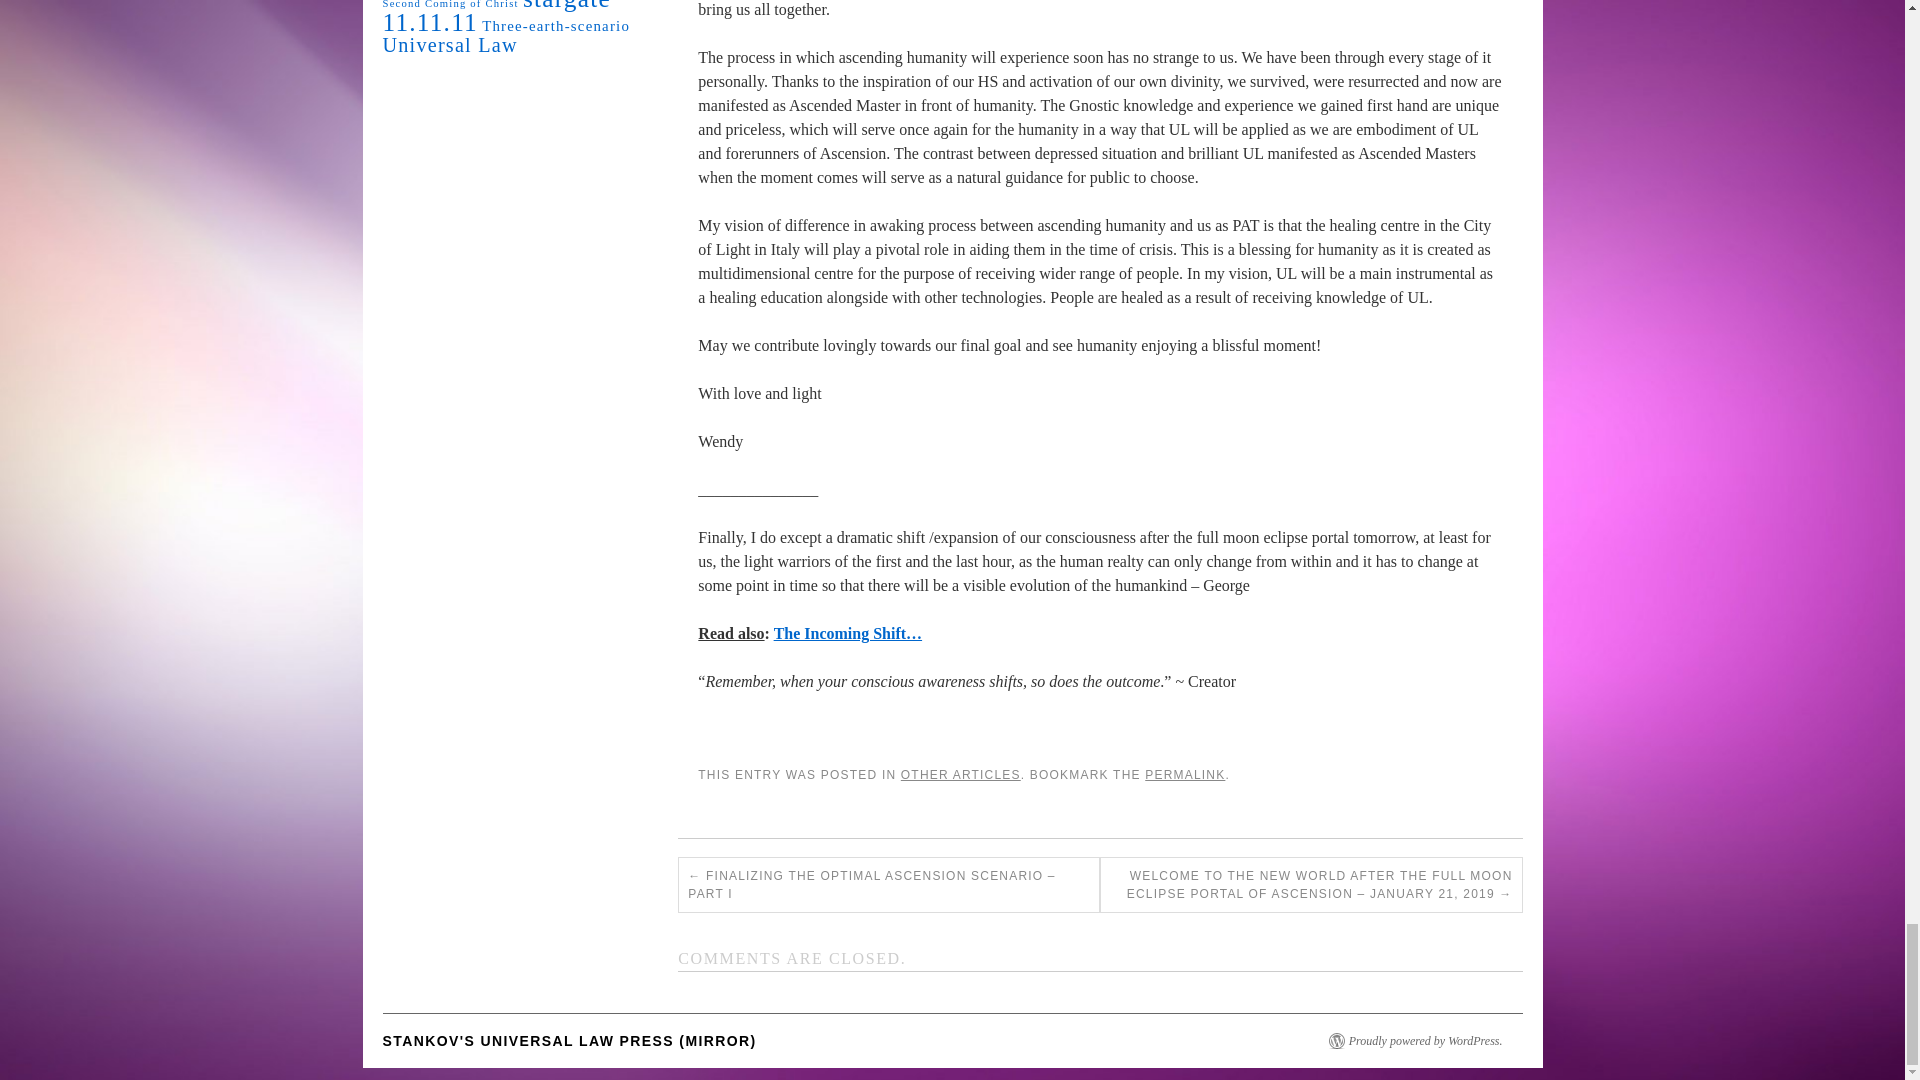 The width and height of the screenshot is (1920, 1080). I want to click on PERMALINK, so click(1184, 774).